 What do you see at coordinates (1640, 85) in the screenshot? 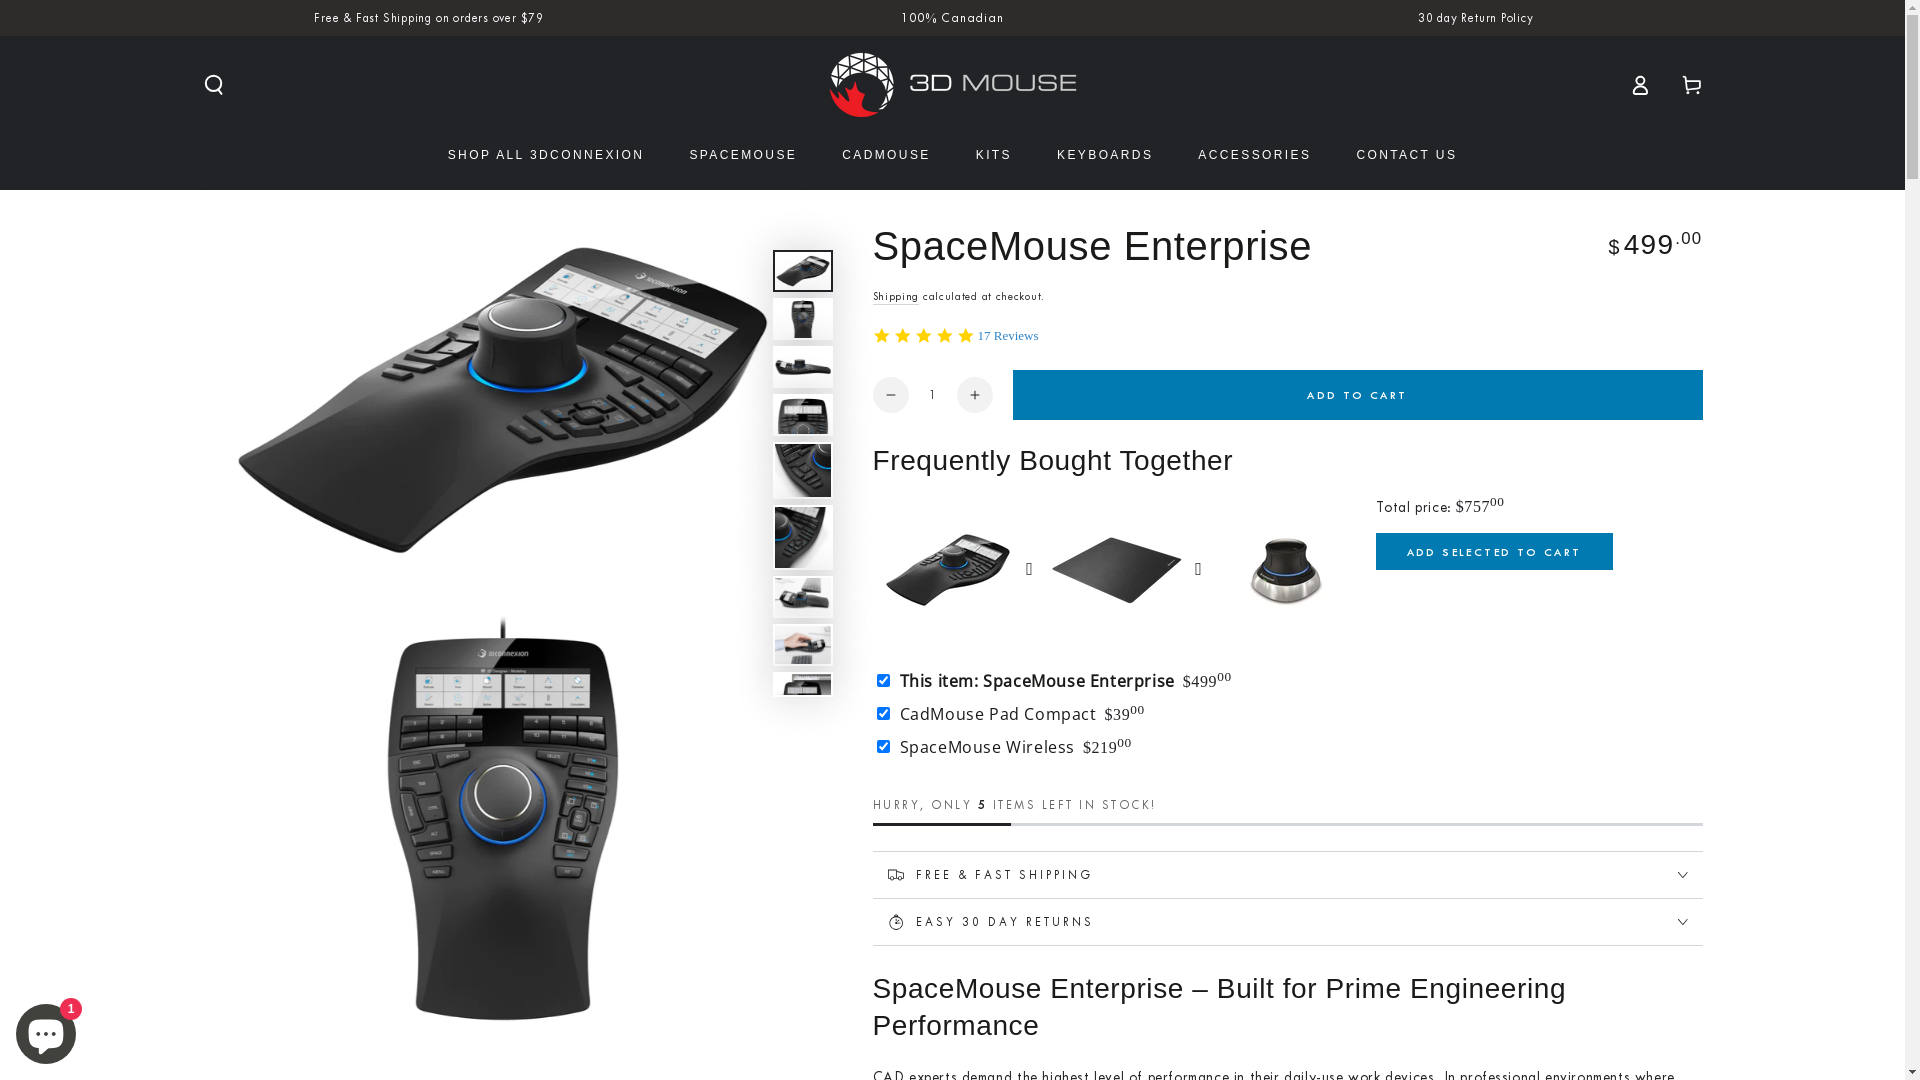
I see `Log in` at bounding box center [1640, 85].